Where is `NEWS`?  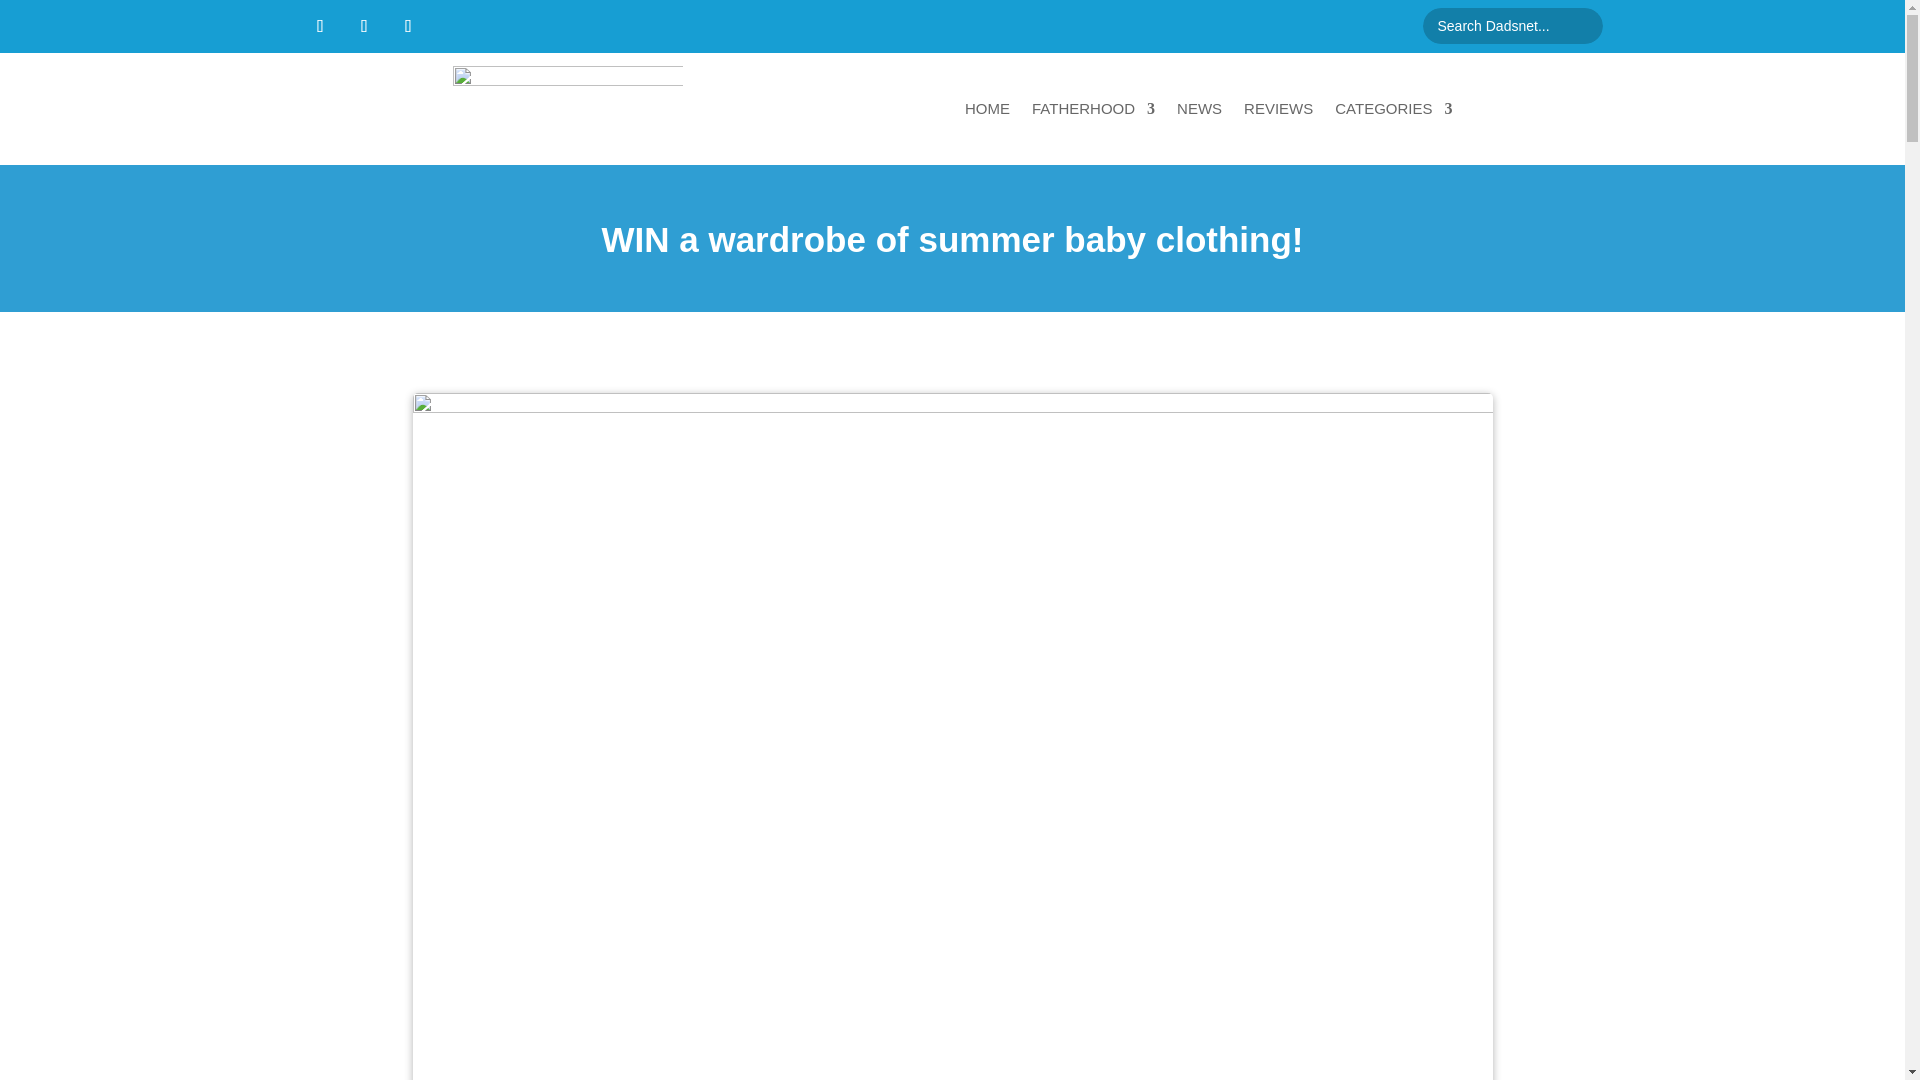 NEWS is located at coordinates (1198, 108).